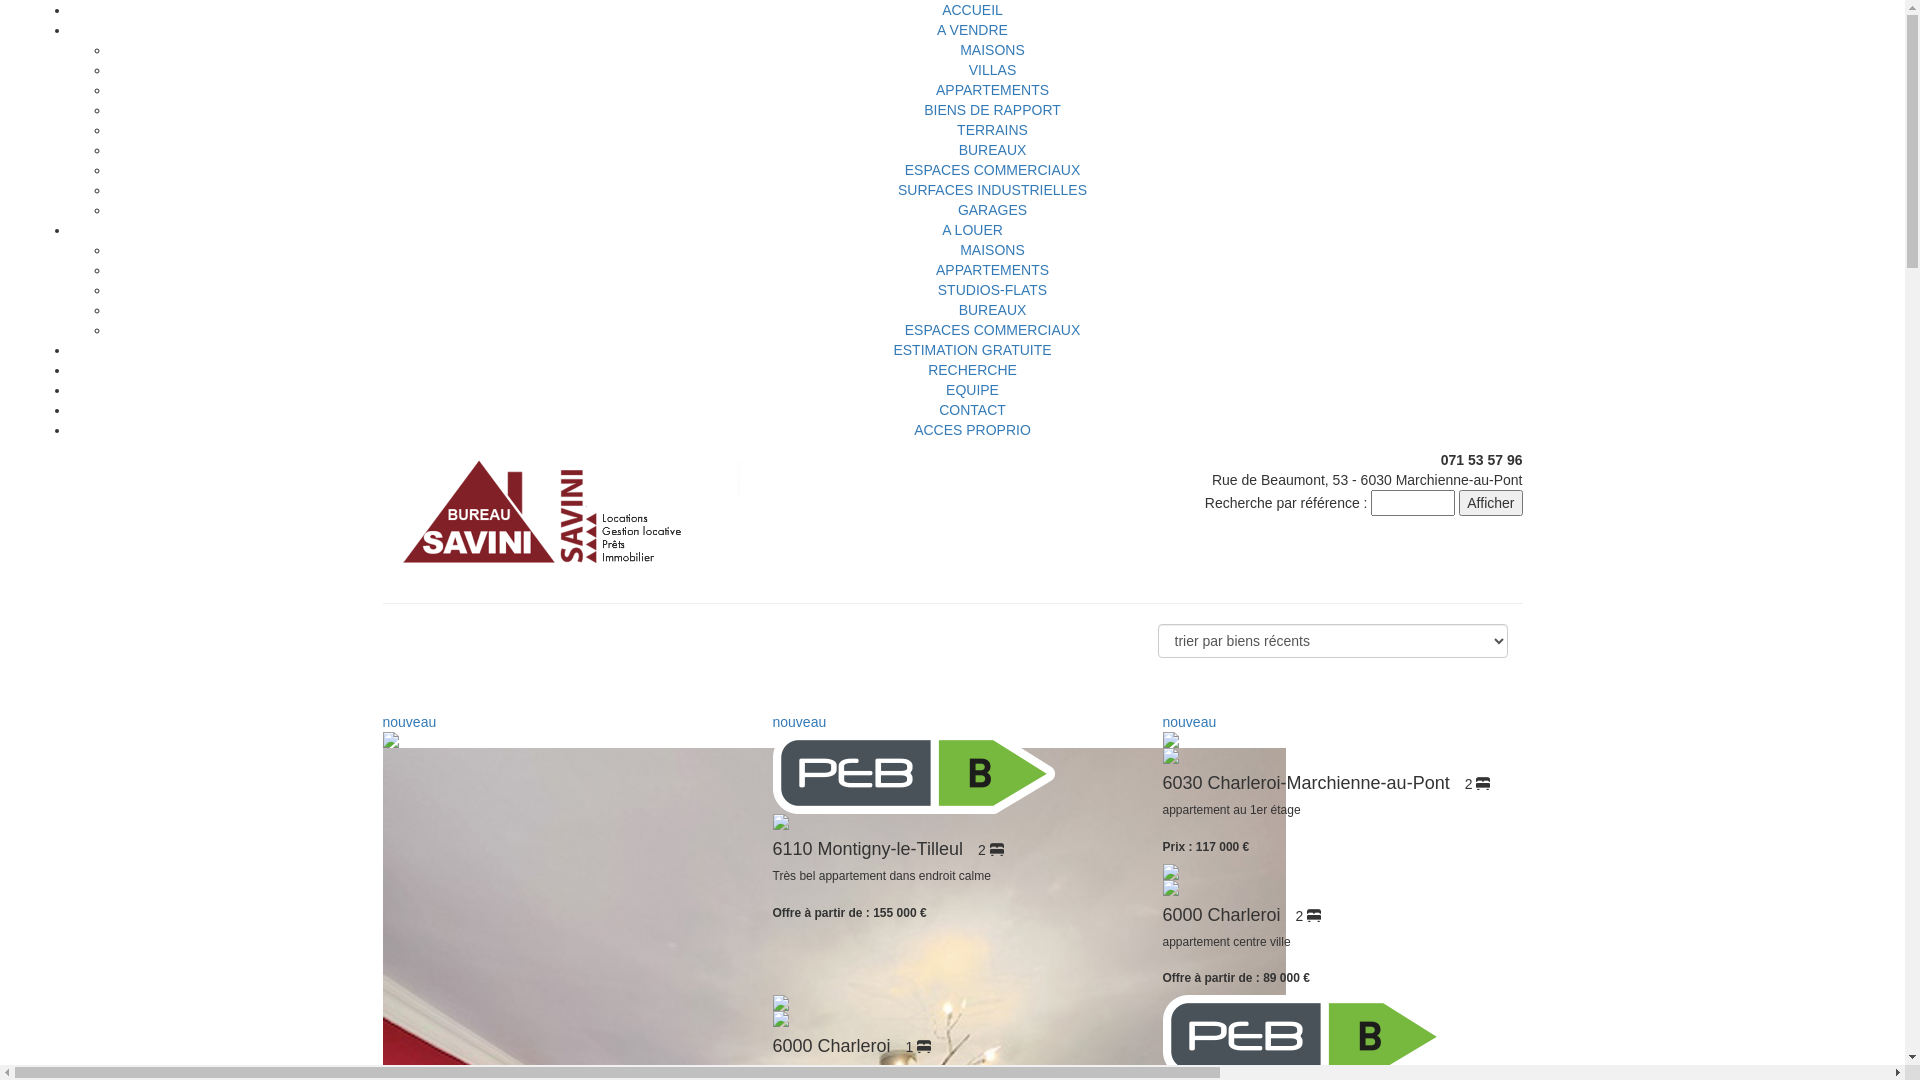  What do you see at coordinates (993, 330) in the screenshot?
I see `ESPACES COMMERCIAUX` at bounding box center [993, 330].